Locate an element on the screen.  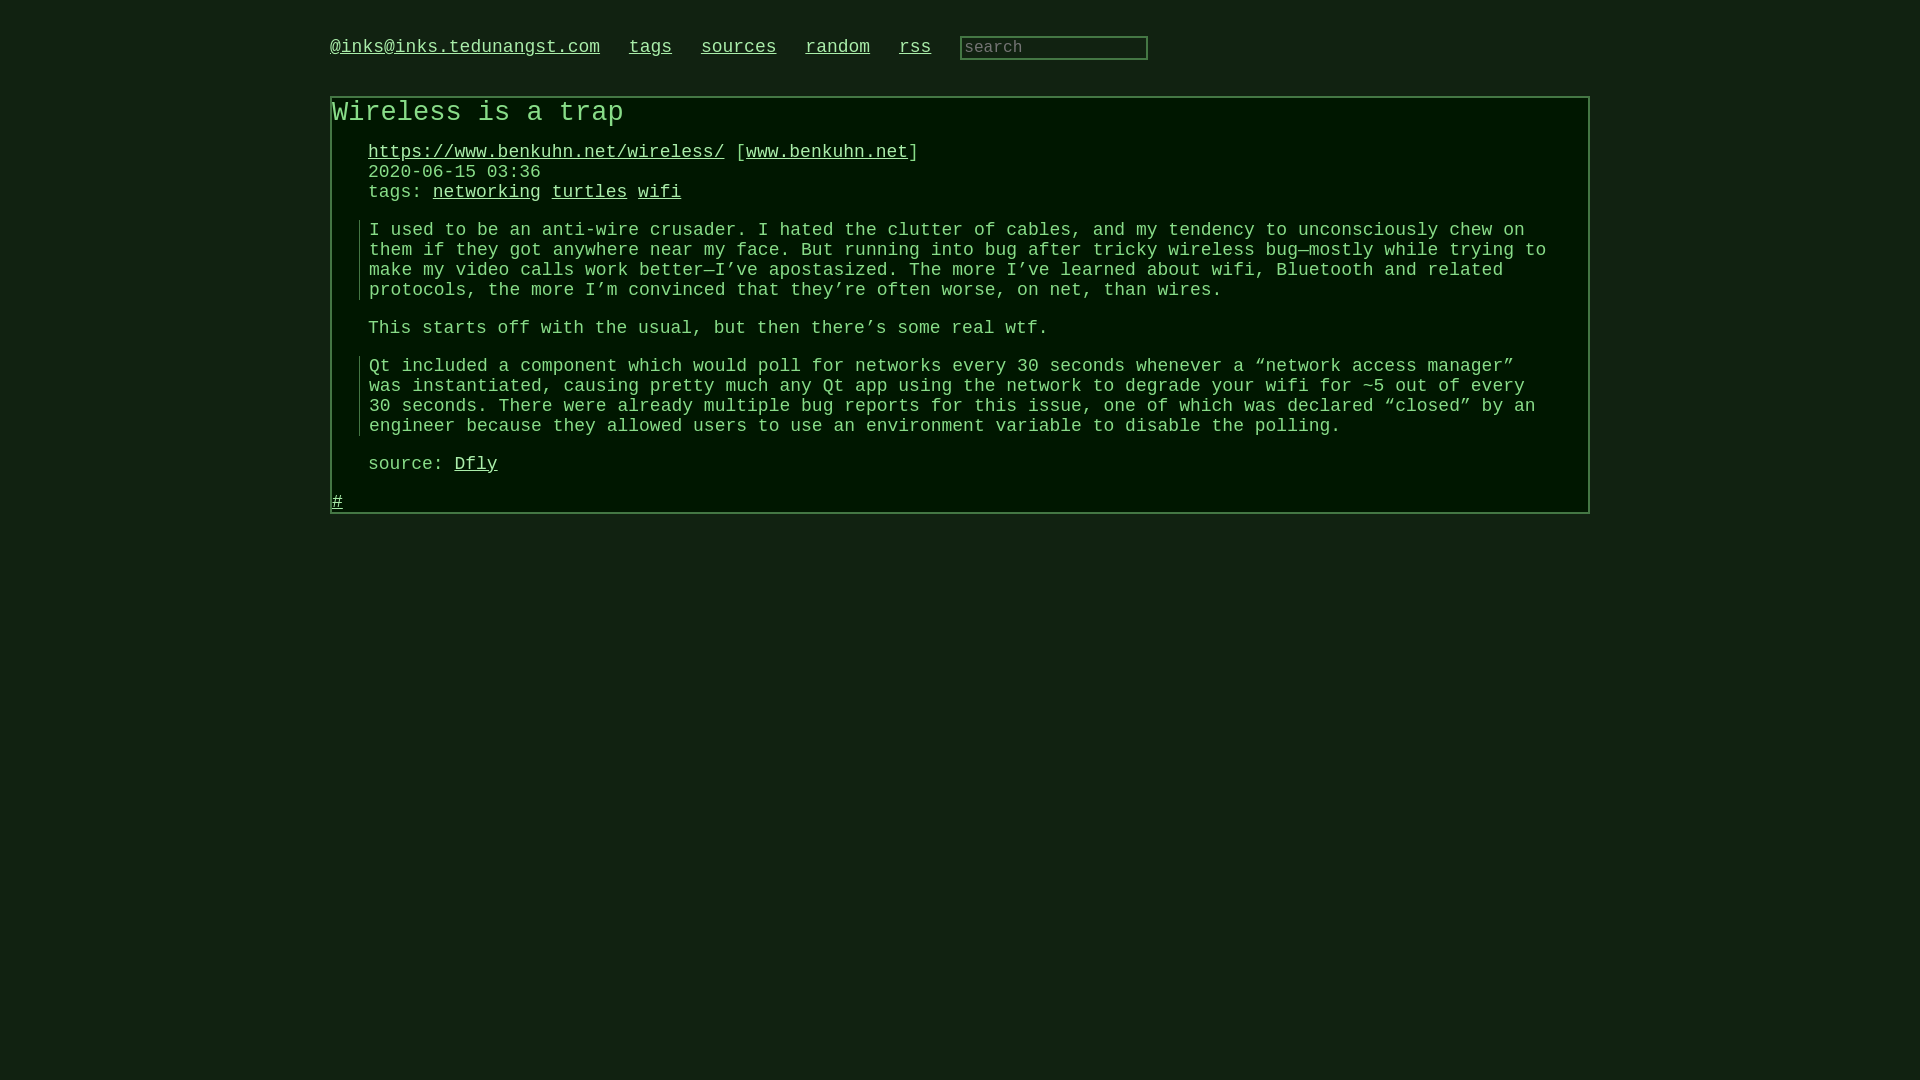
www.benkuhn.net is located at coordinates (827, 152).